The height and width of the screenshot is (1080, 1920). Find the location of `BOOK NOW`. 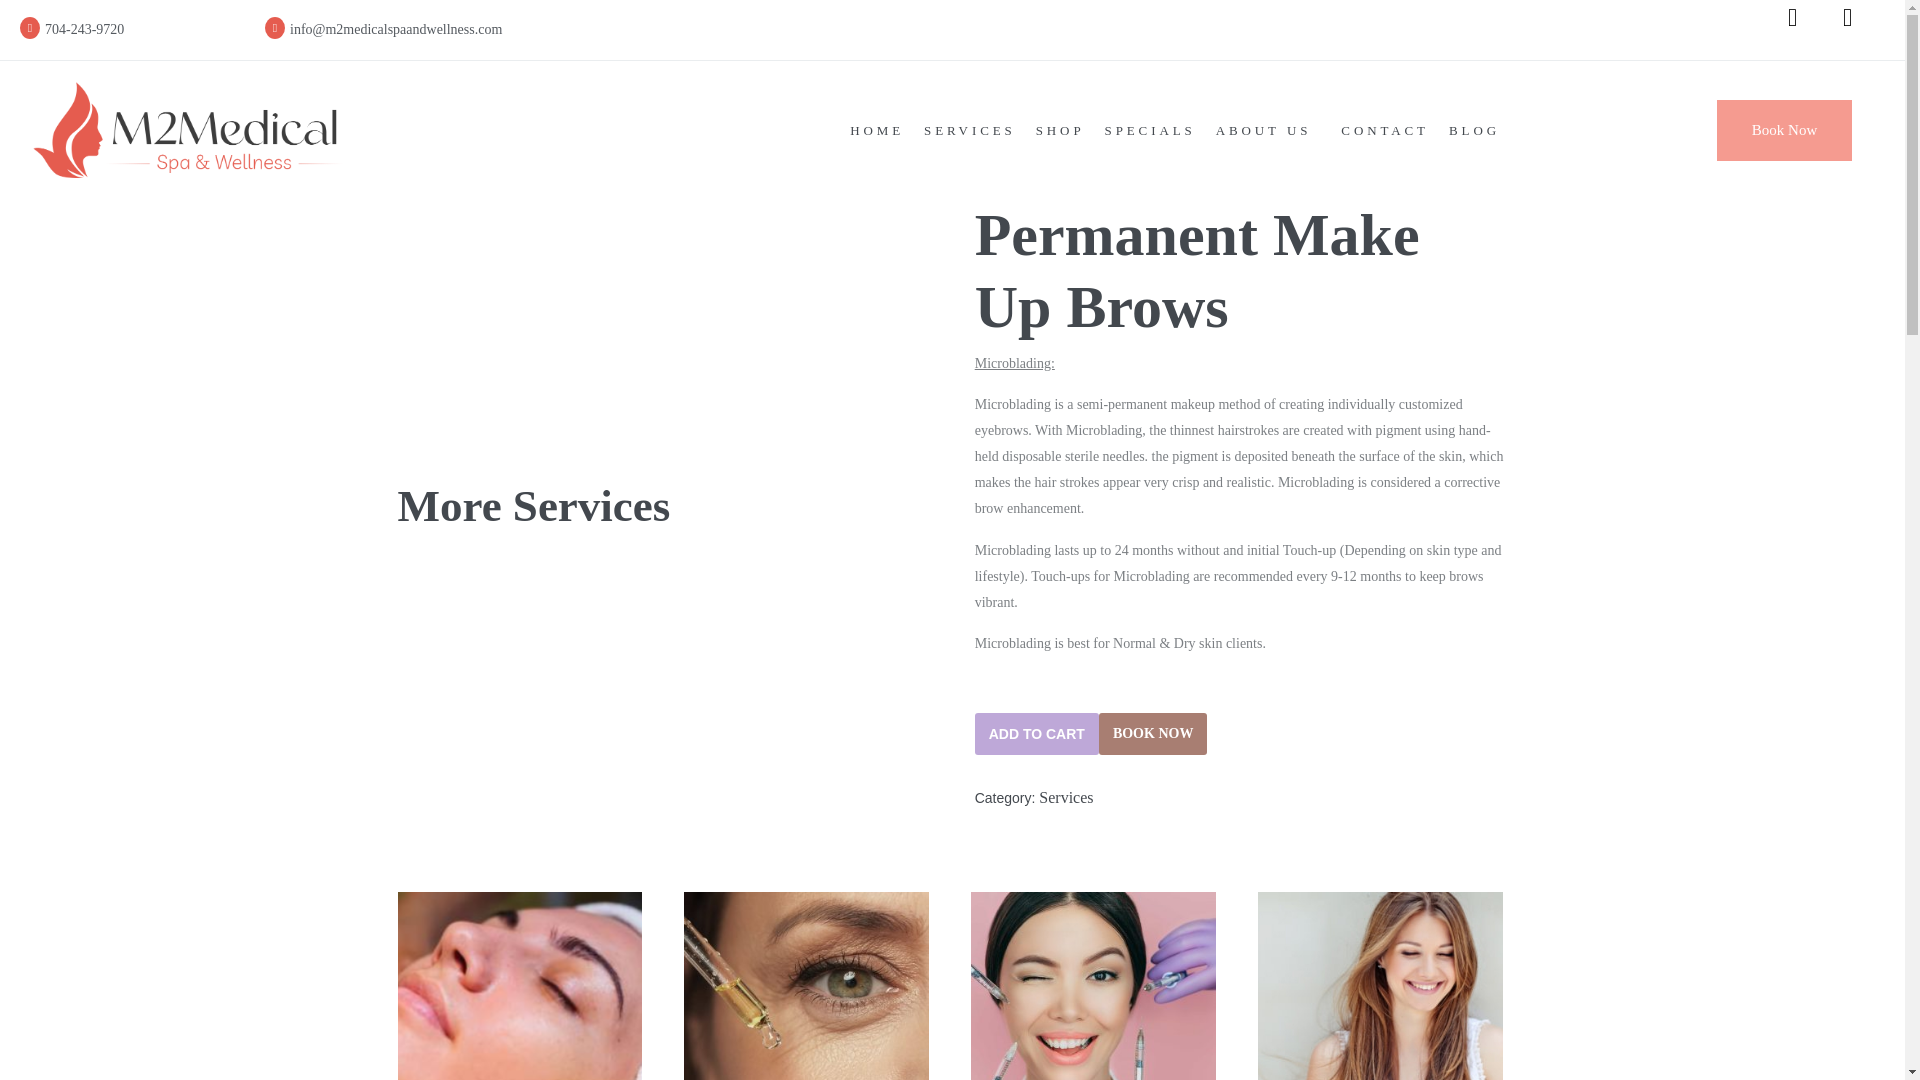

BOOK NOW is located at coordinates (1152, 733).